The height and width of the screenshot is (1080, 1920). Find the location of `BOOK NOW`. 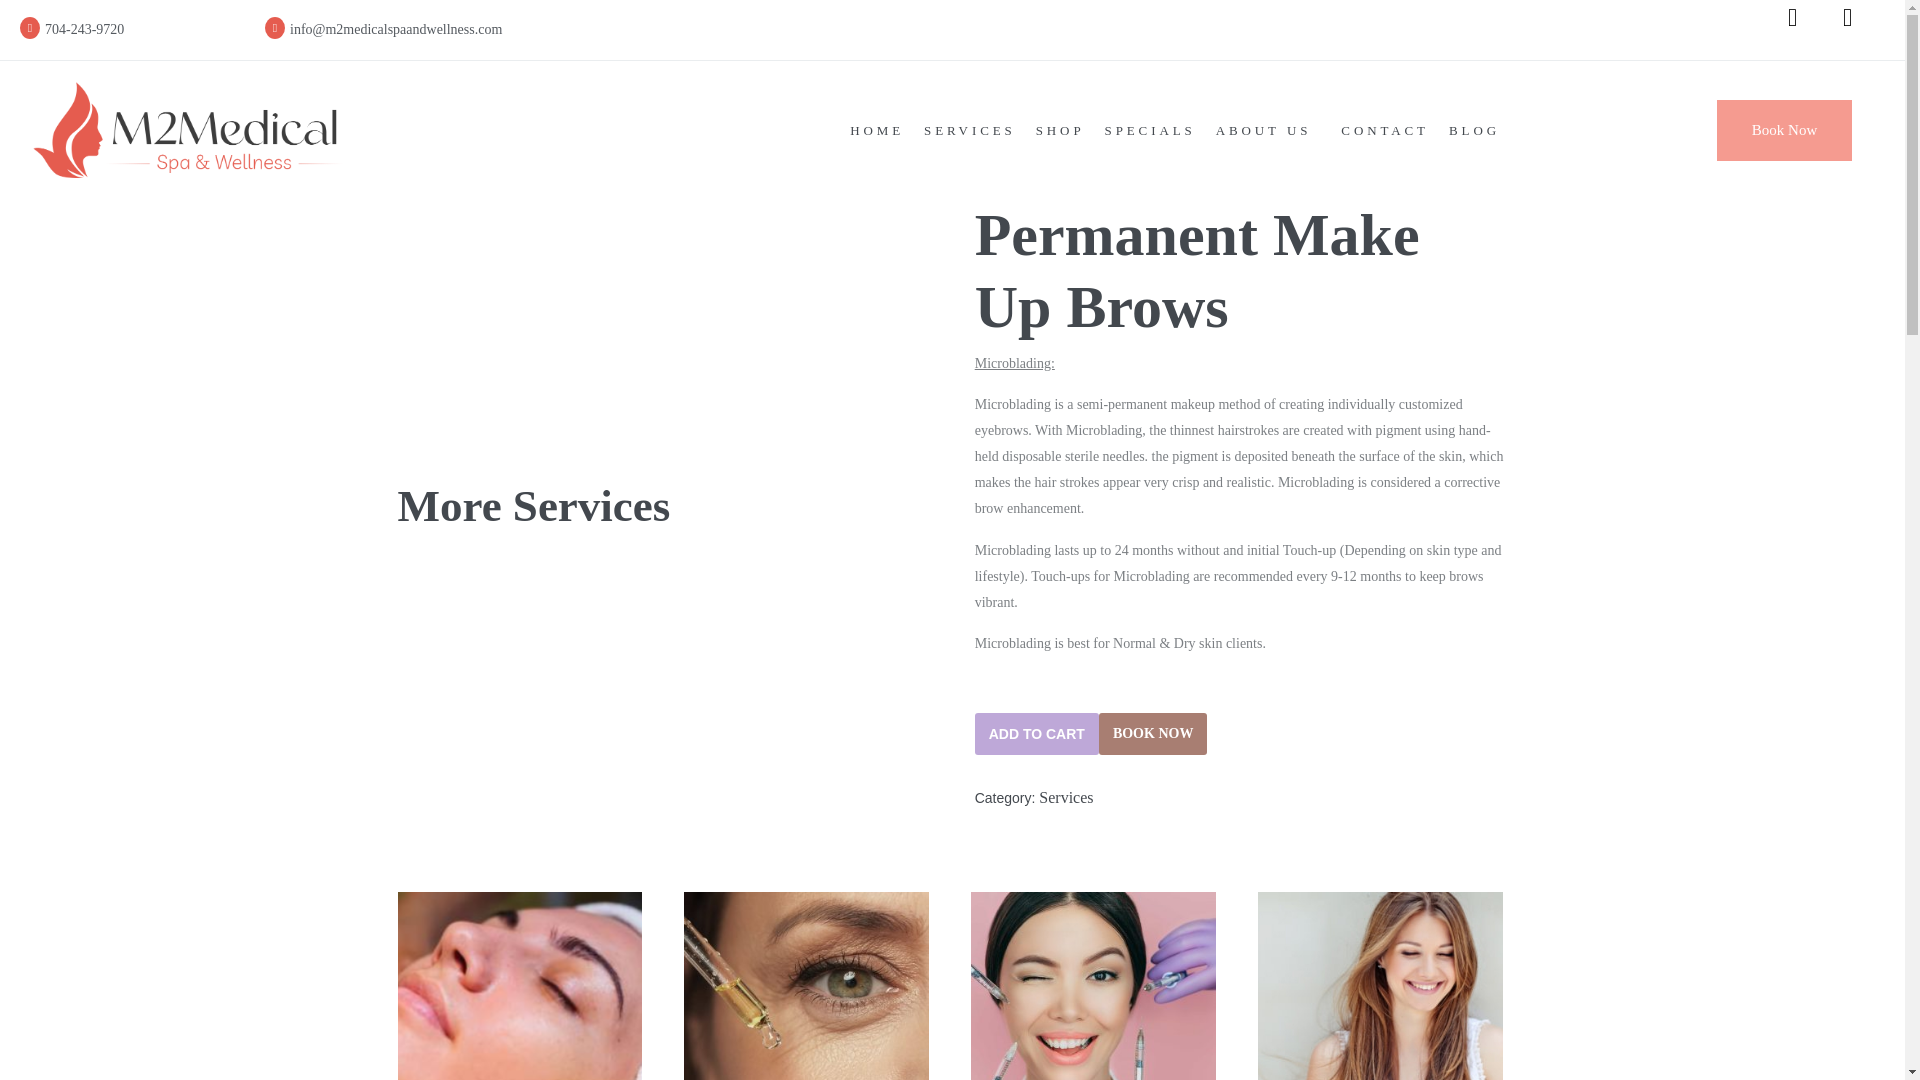

BOOK NOW is located at coordinates (1152, 733).